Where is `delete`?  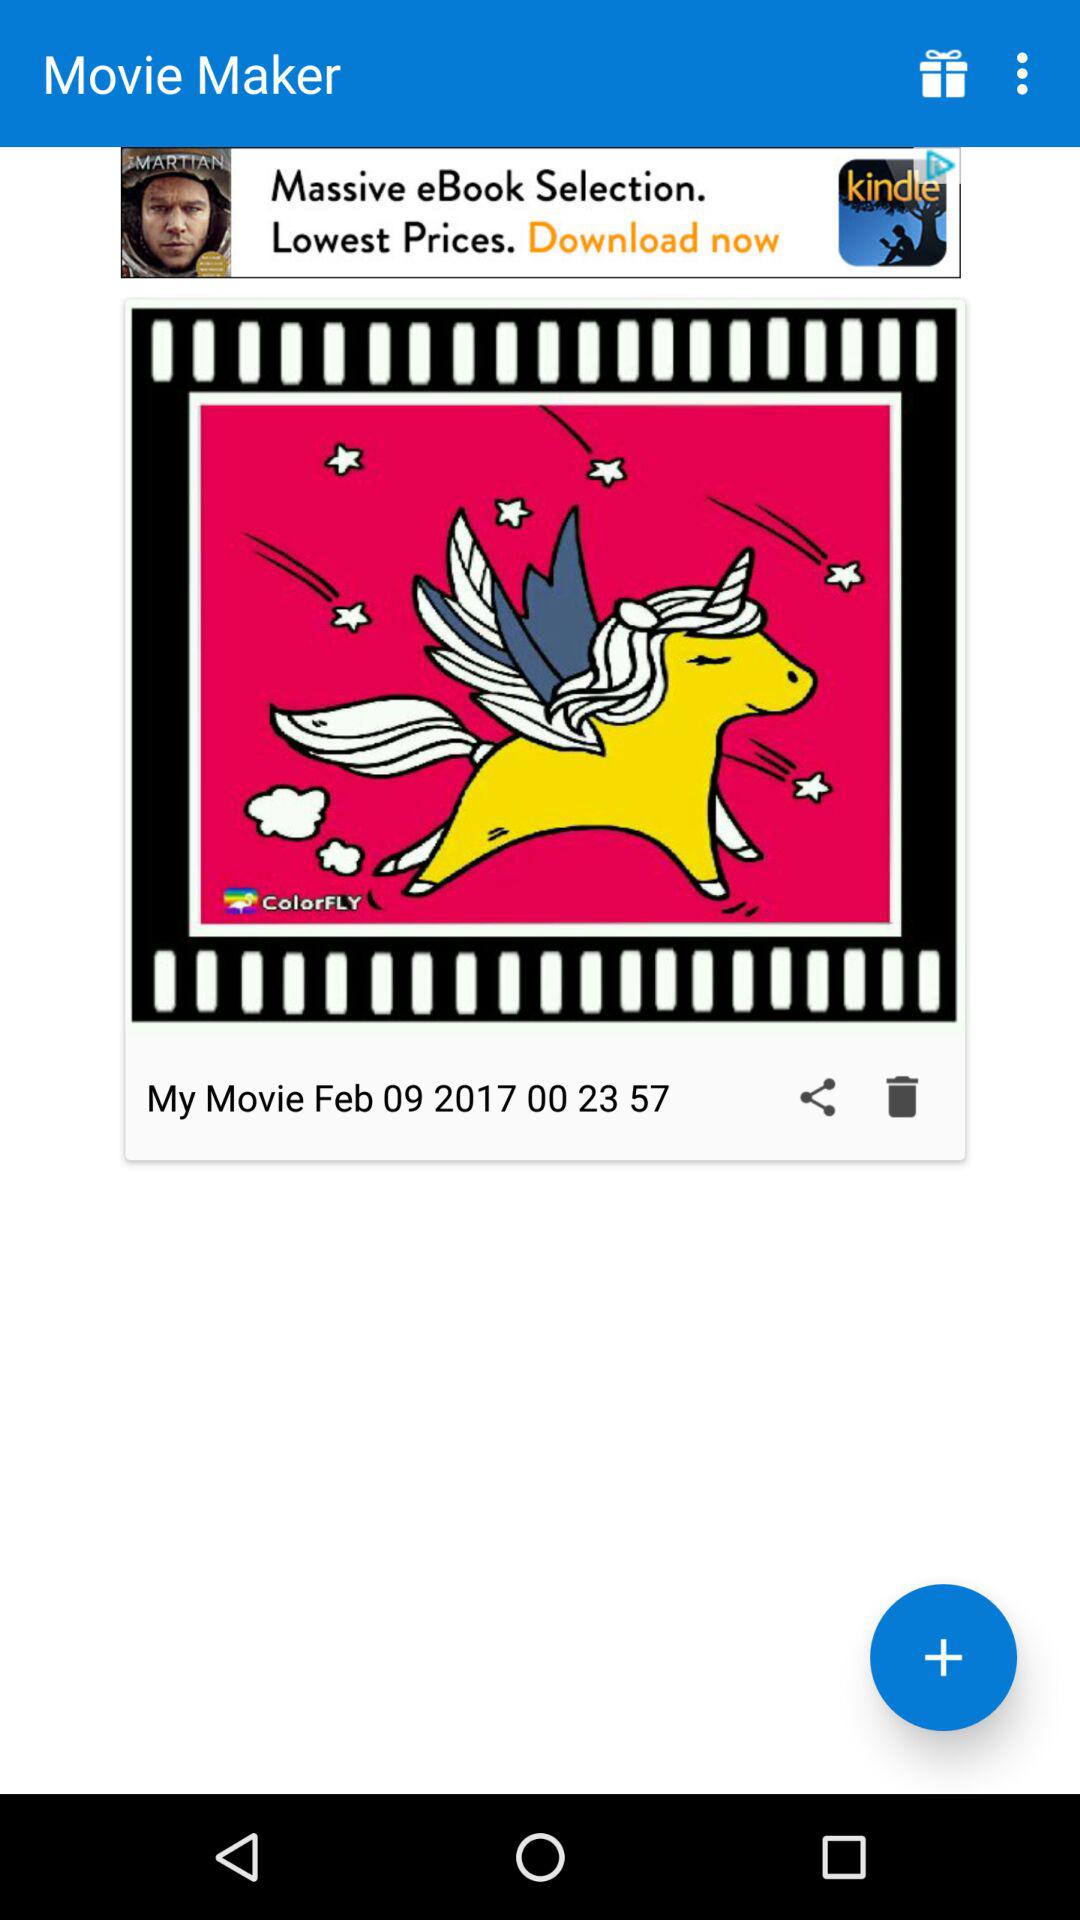
delete is located at coordinates (902, 1097).